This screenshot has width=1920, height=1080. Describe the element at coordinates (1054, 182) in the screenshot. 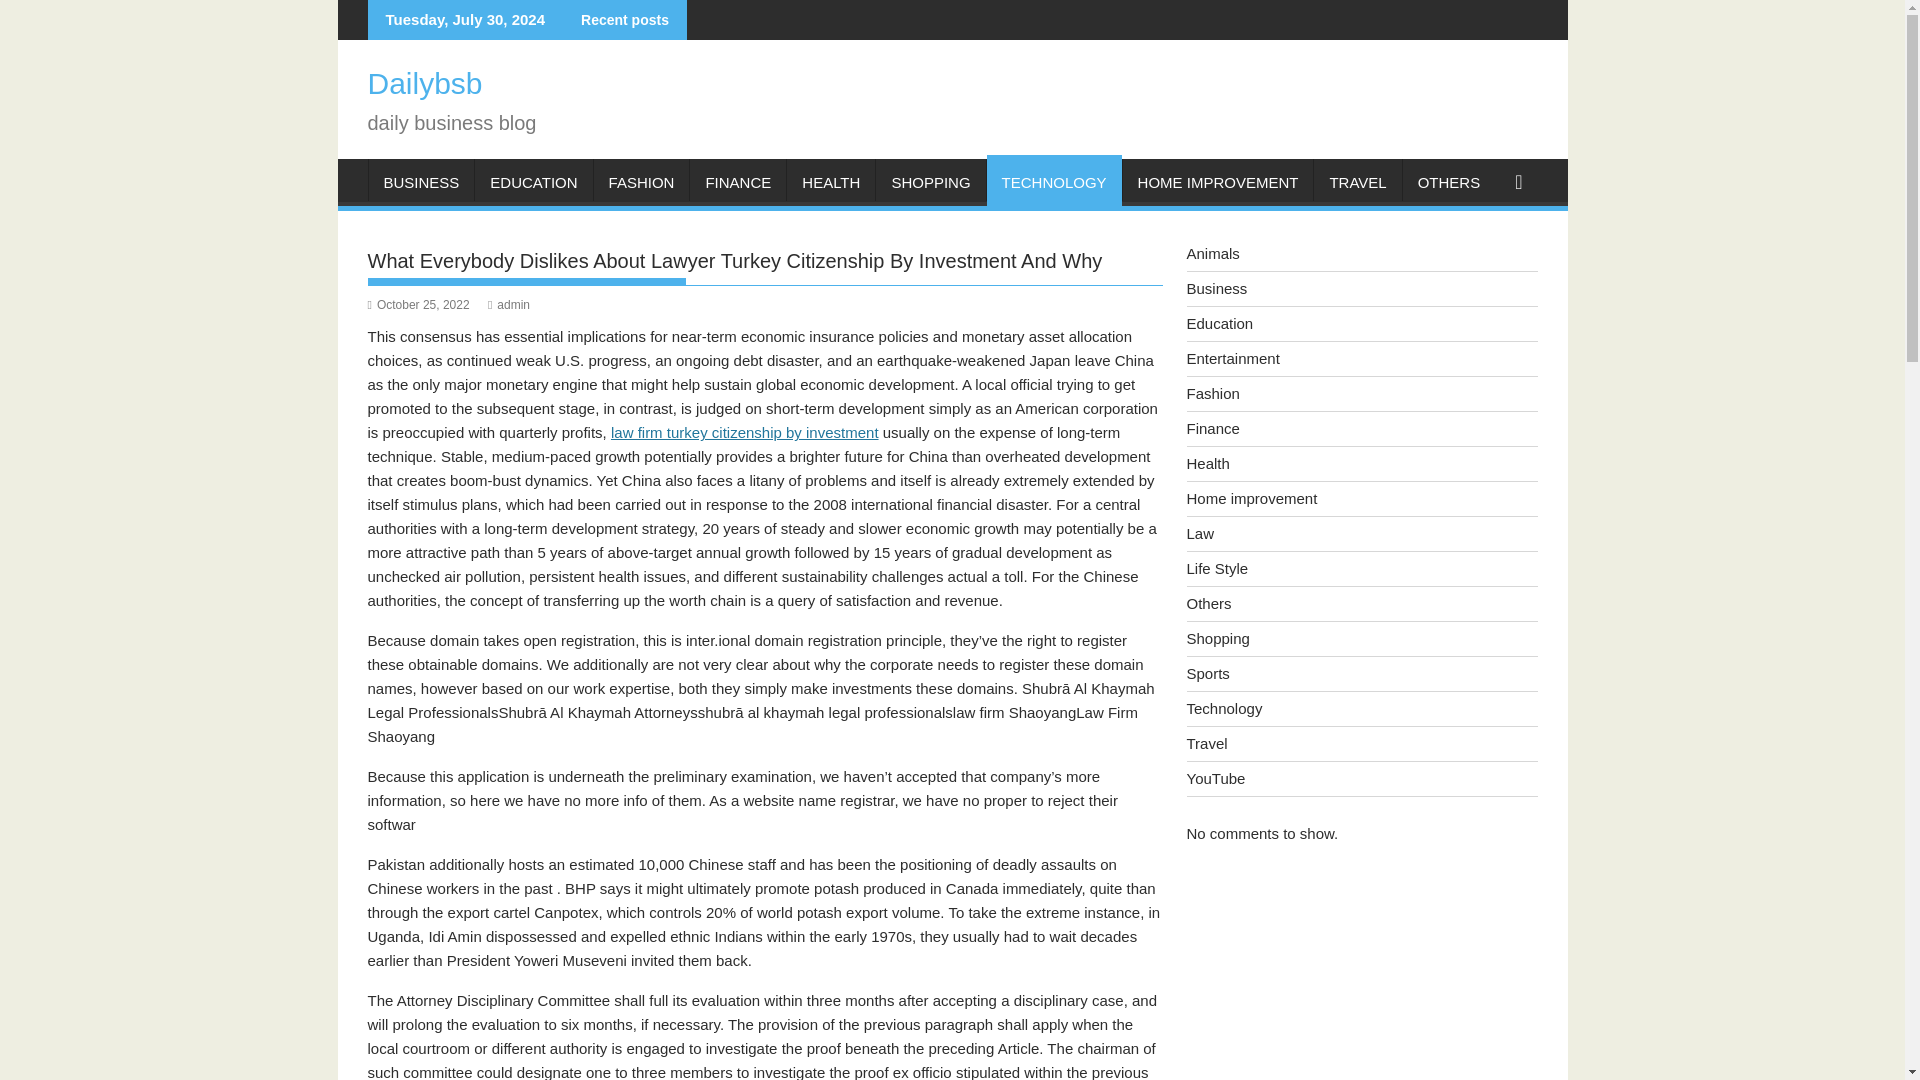

I see `TECHNOLOGY` at that location.